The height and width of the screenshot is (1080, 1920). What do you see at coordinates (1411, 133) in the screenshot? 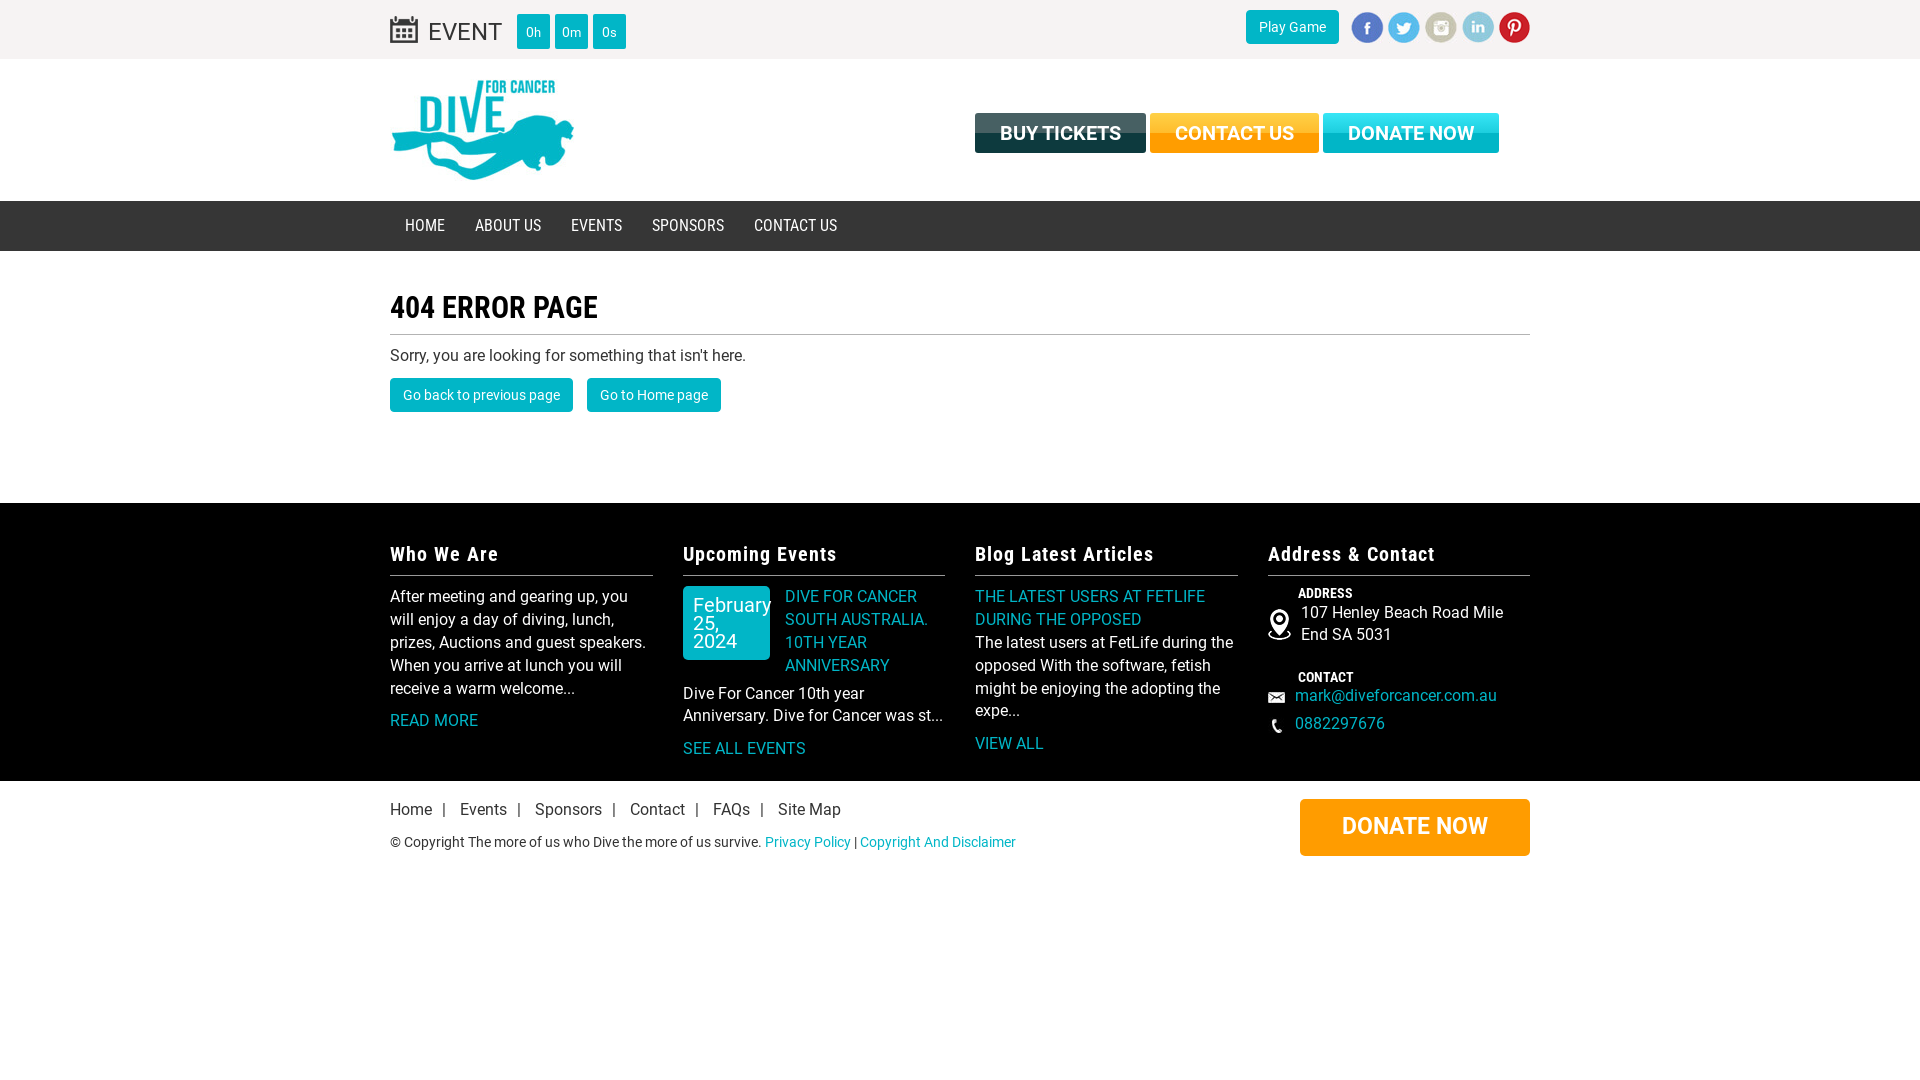
I see `DONATE NOW` at bounding box center [1411, 133].